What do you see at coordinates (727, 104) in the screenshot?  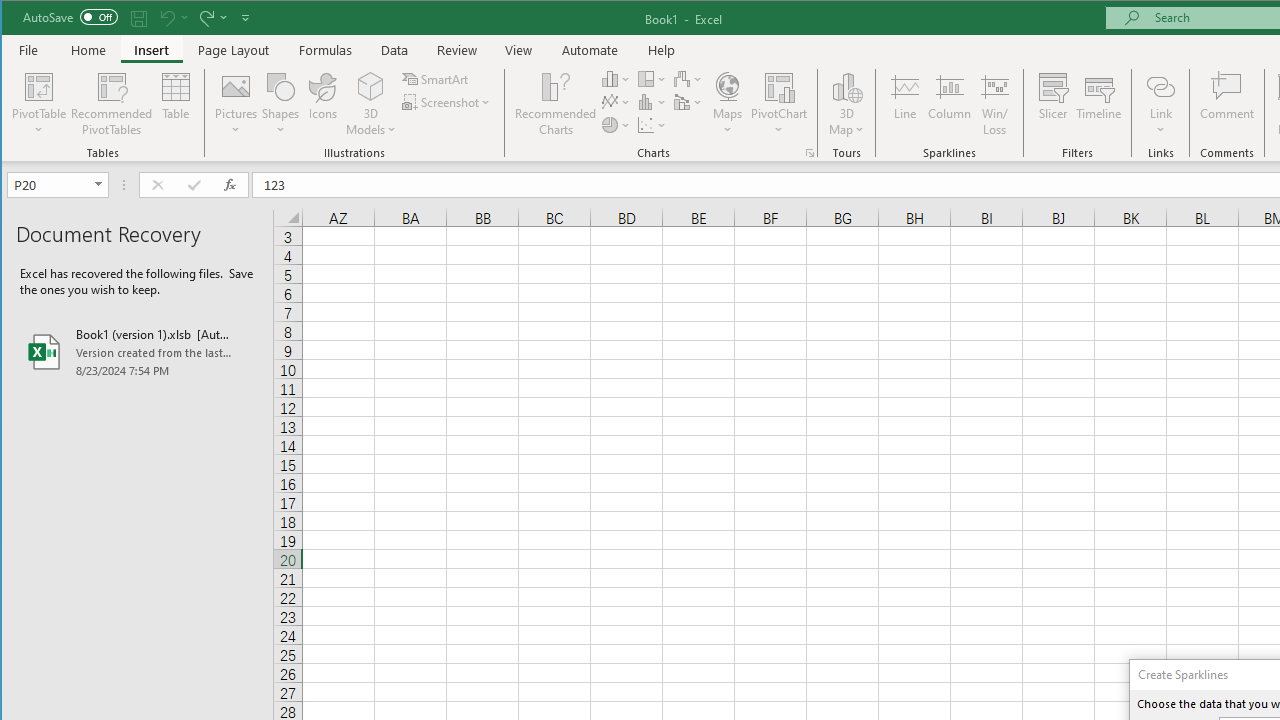 I see `Maps` at bounding box center [727, 104].